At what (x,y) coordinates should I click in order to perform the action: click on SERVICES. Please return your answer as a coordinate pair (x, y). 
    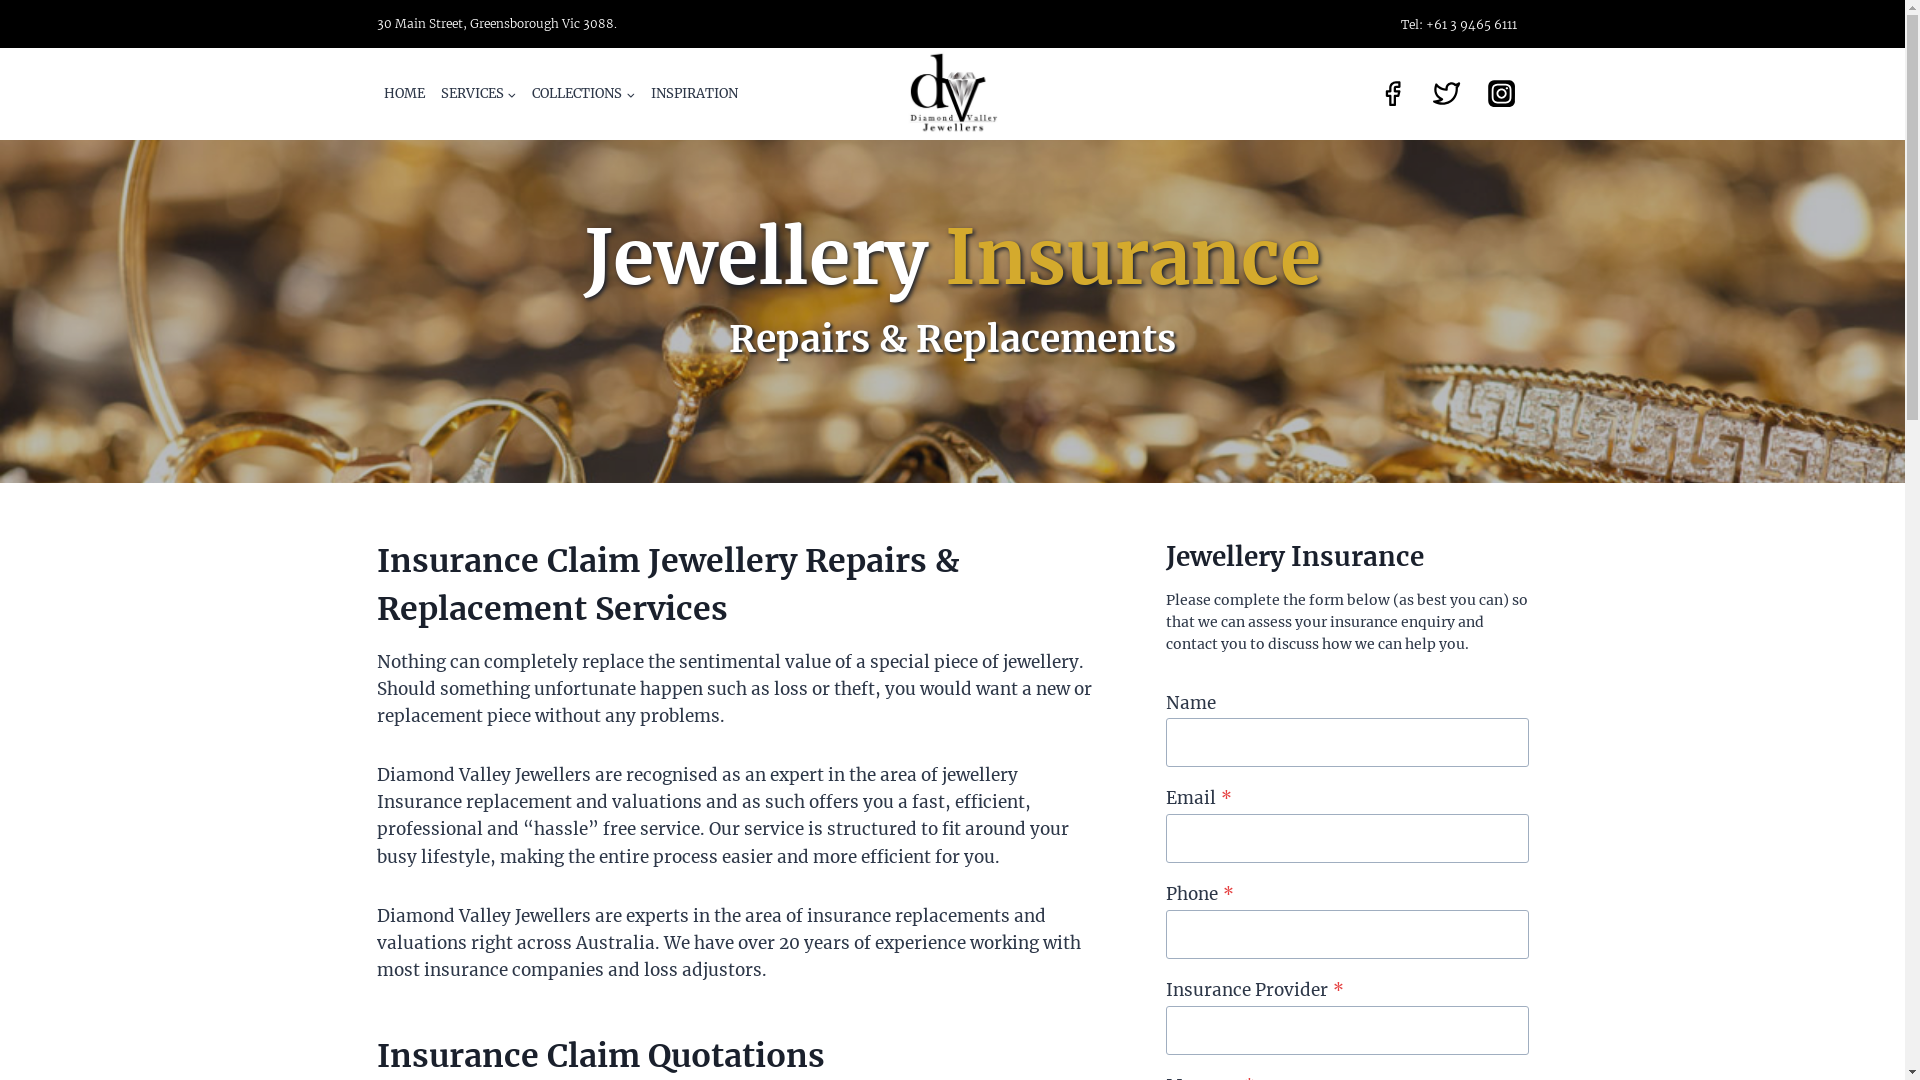
    Looking at the image, I should click on (479, 94).